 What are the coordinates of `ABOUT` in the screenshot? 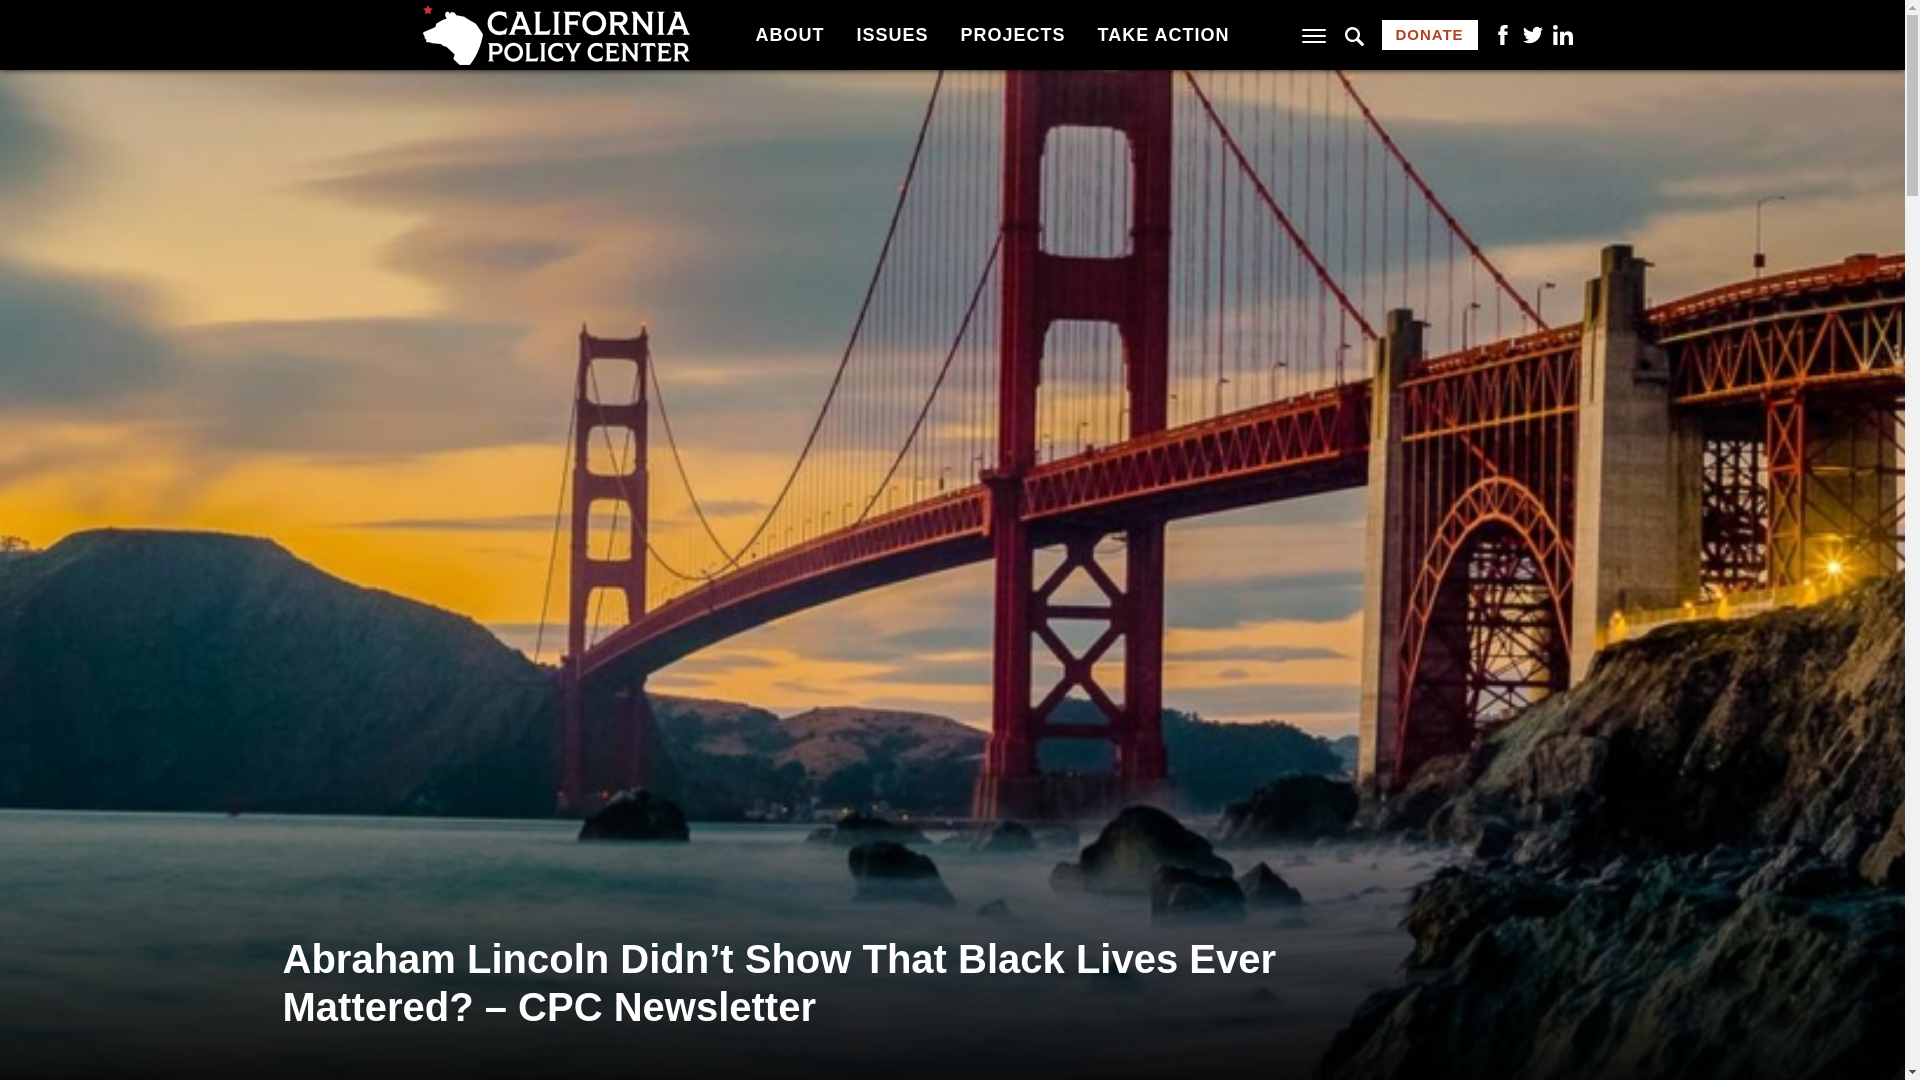 It's located at (788, 34).